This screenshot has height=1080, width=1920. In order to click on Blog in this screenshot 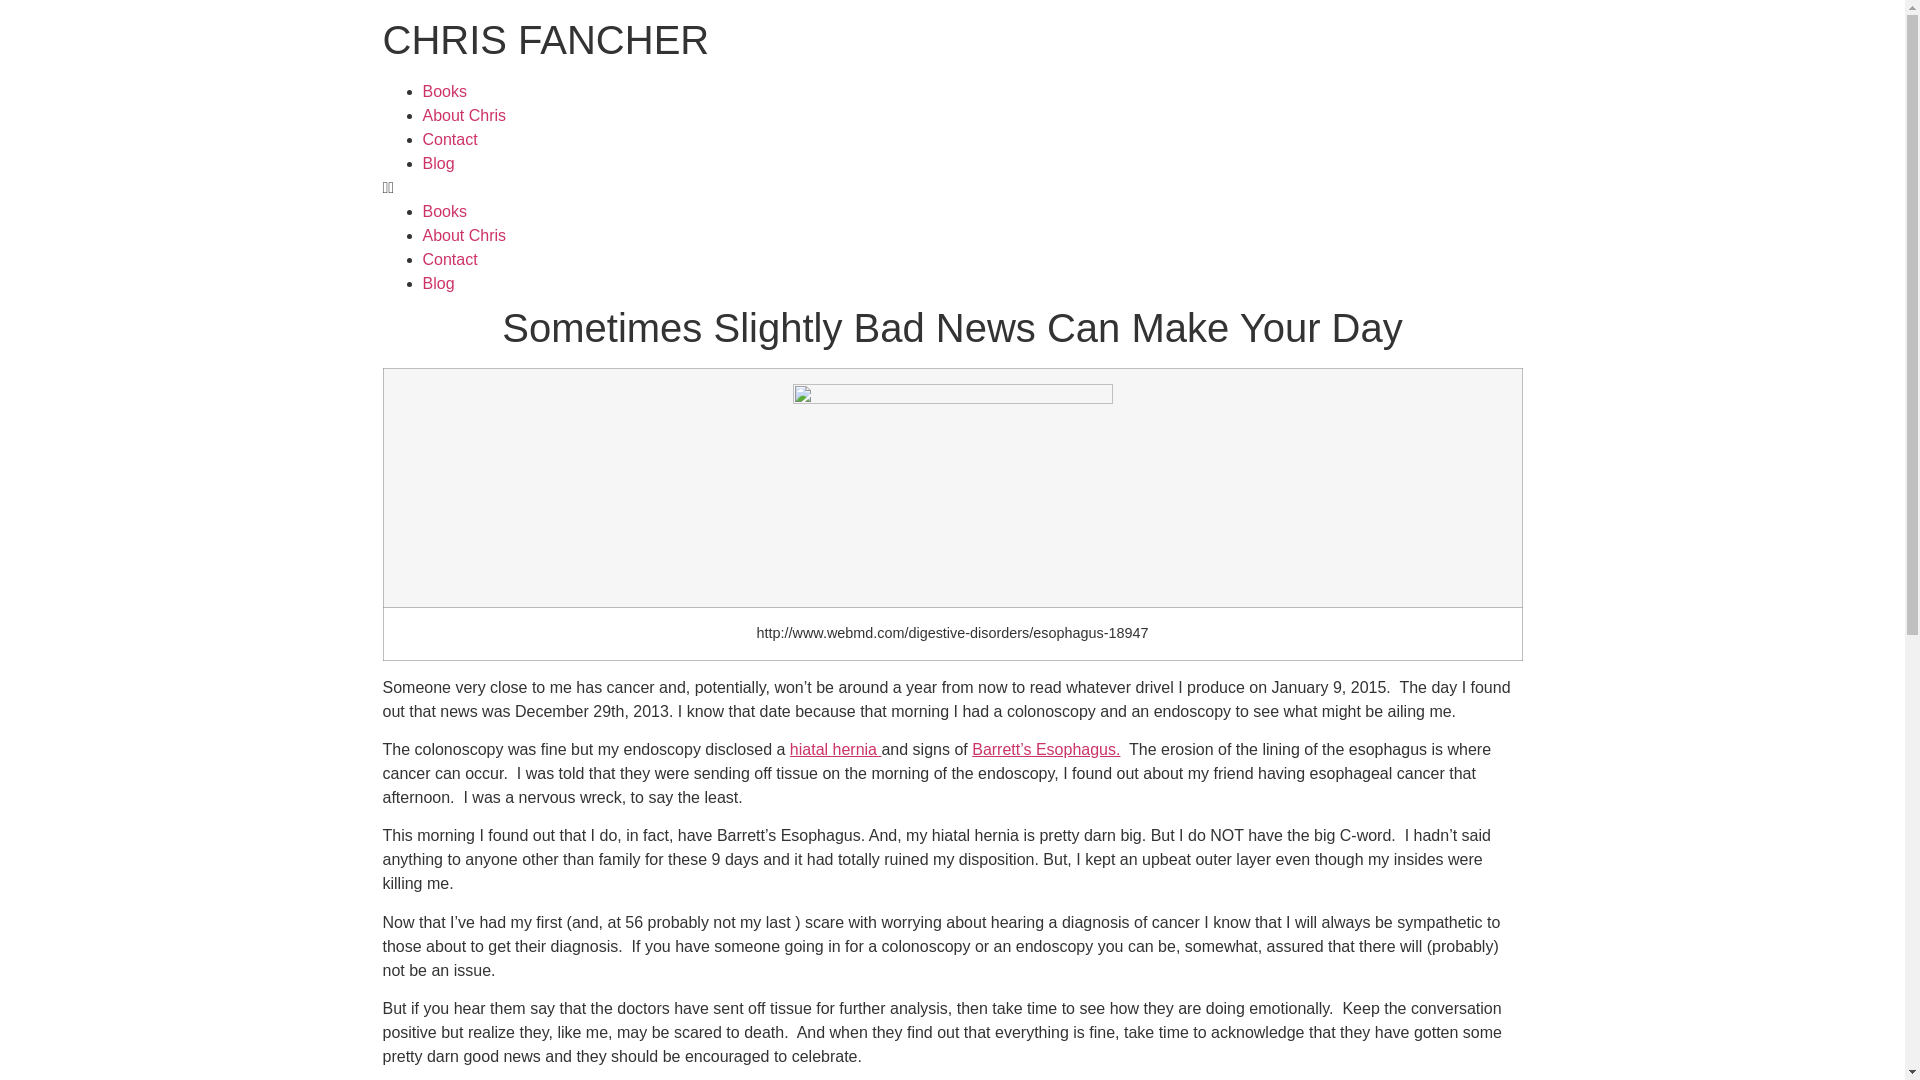, I will do `click(438, 283)`.